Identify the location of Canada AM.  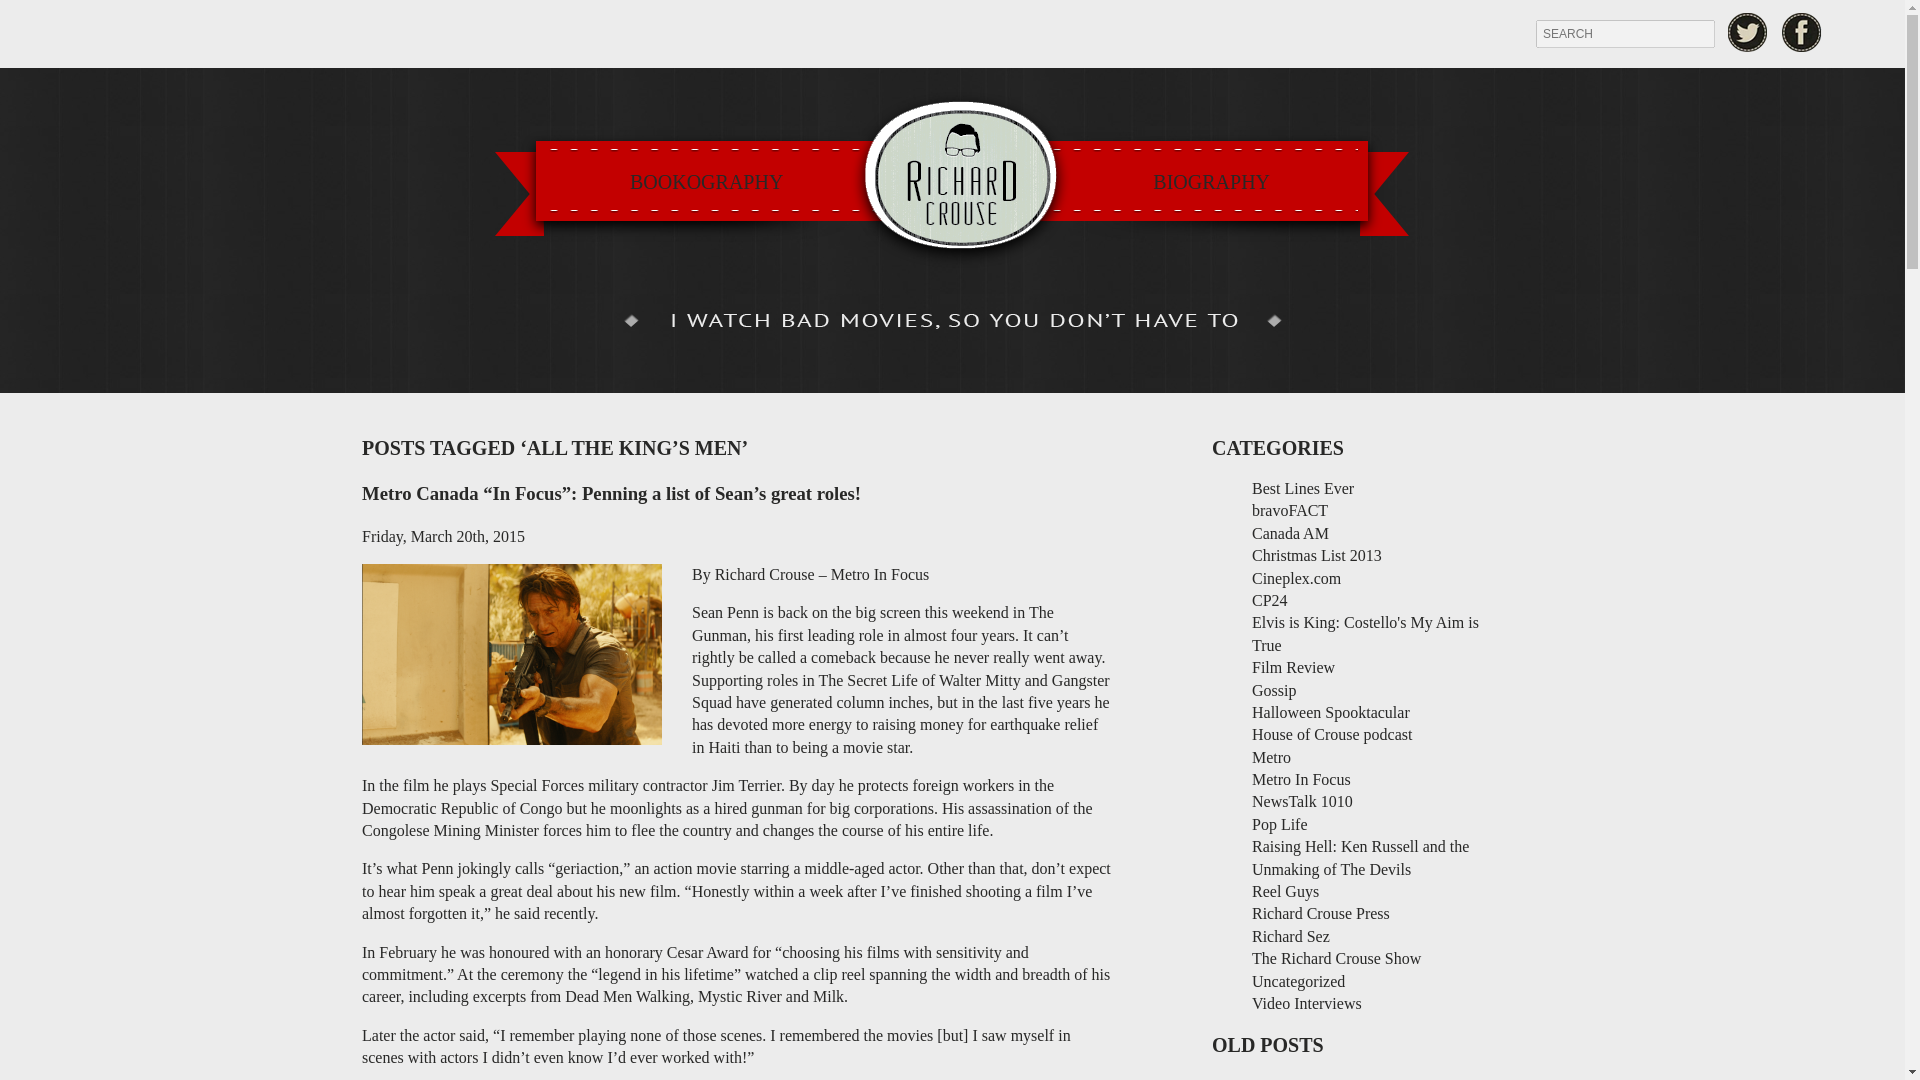
(1290, 533).